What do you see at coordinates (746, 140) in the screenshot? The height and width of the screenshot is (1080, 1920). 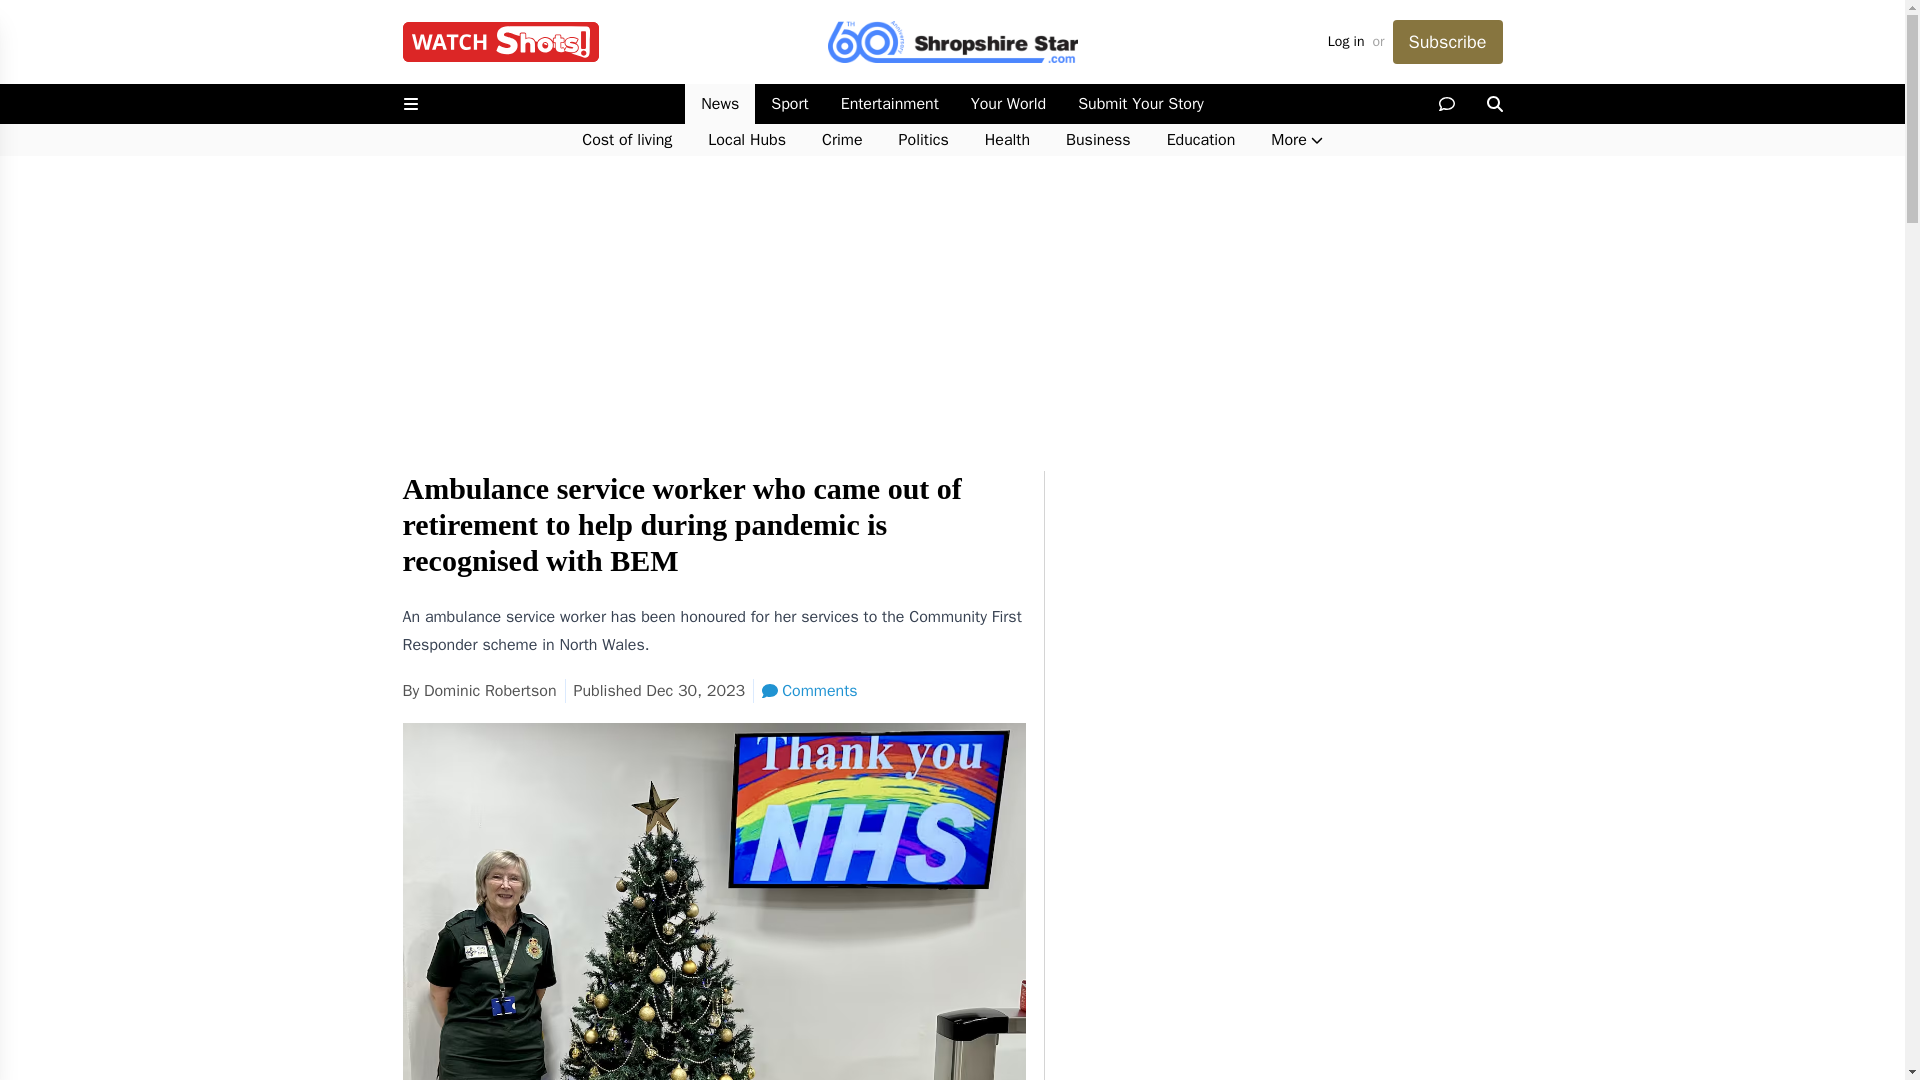 I see `Local Hubs` at bounding box center [746, 140].